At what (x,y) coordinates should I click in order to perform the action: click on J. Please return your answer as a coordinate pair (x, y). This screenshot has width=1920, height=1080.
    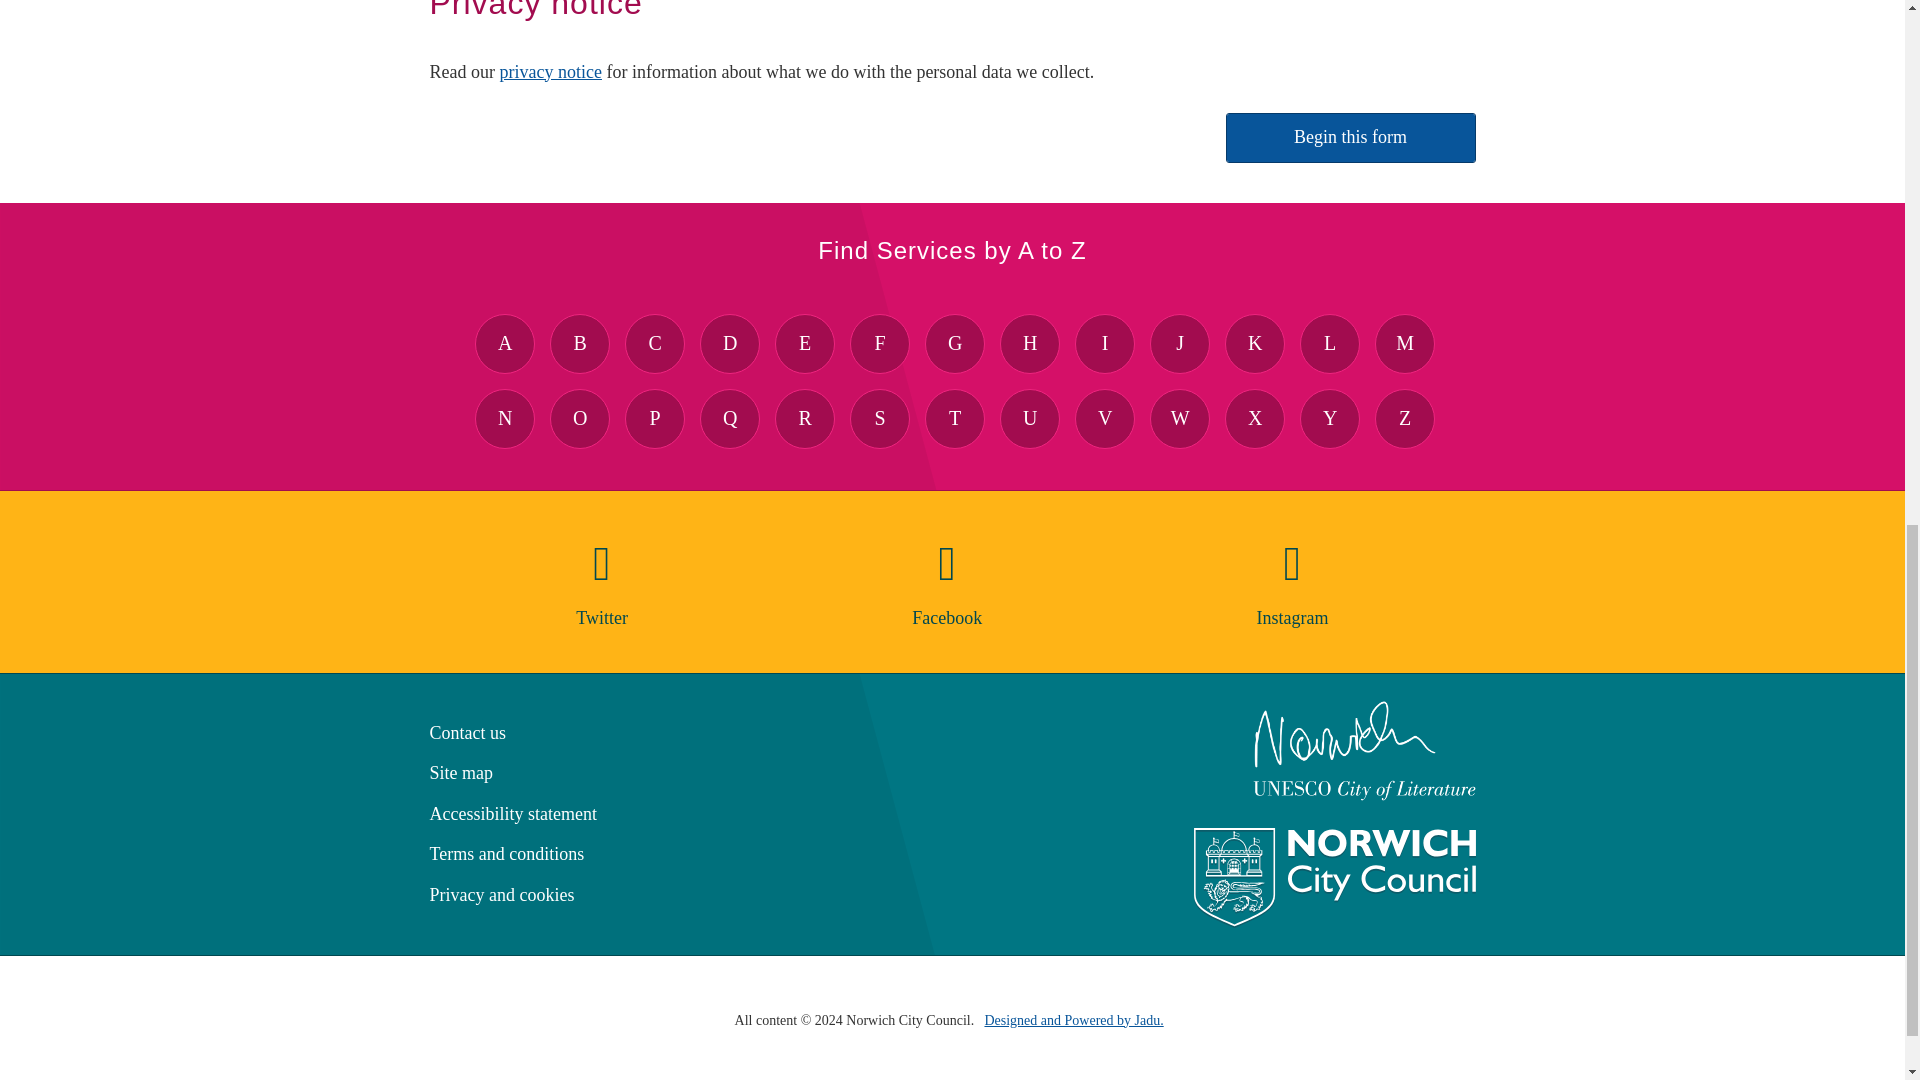
    Looking at the image, I should click on (1180, 344).